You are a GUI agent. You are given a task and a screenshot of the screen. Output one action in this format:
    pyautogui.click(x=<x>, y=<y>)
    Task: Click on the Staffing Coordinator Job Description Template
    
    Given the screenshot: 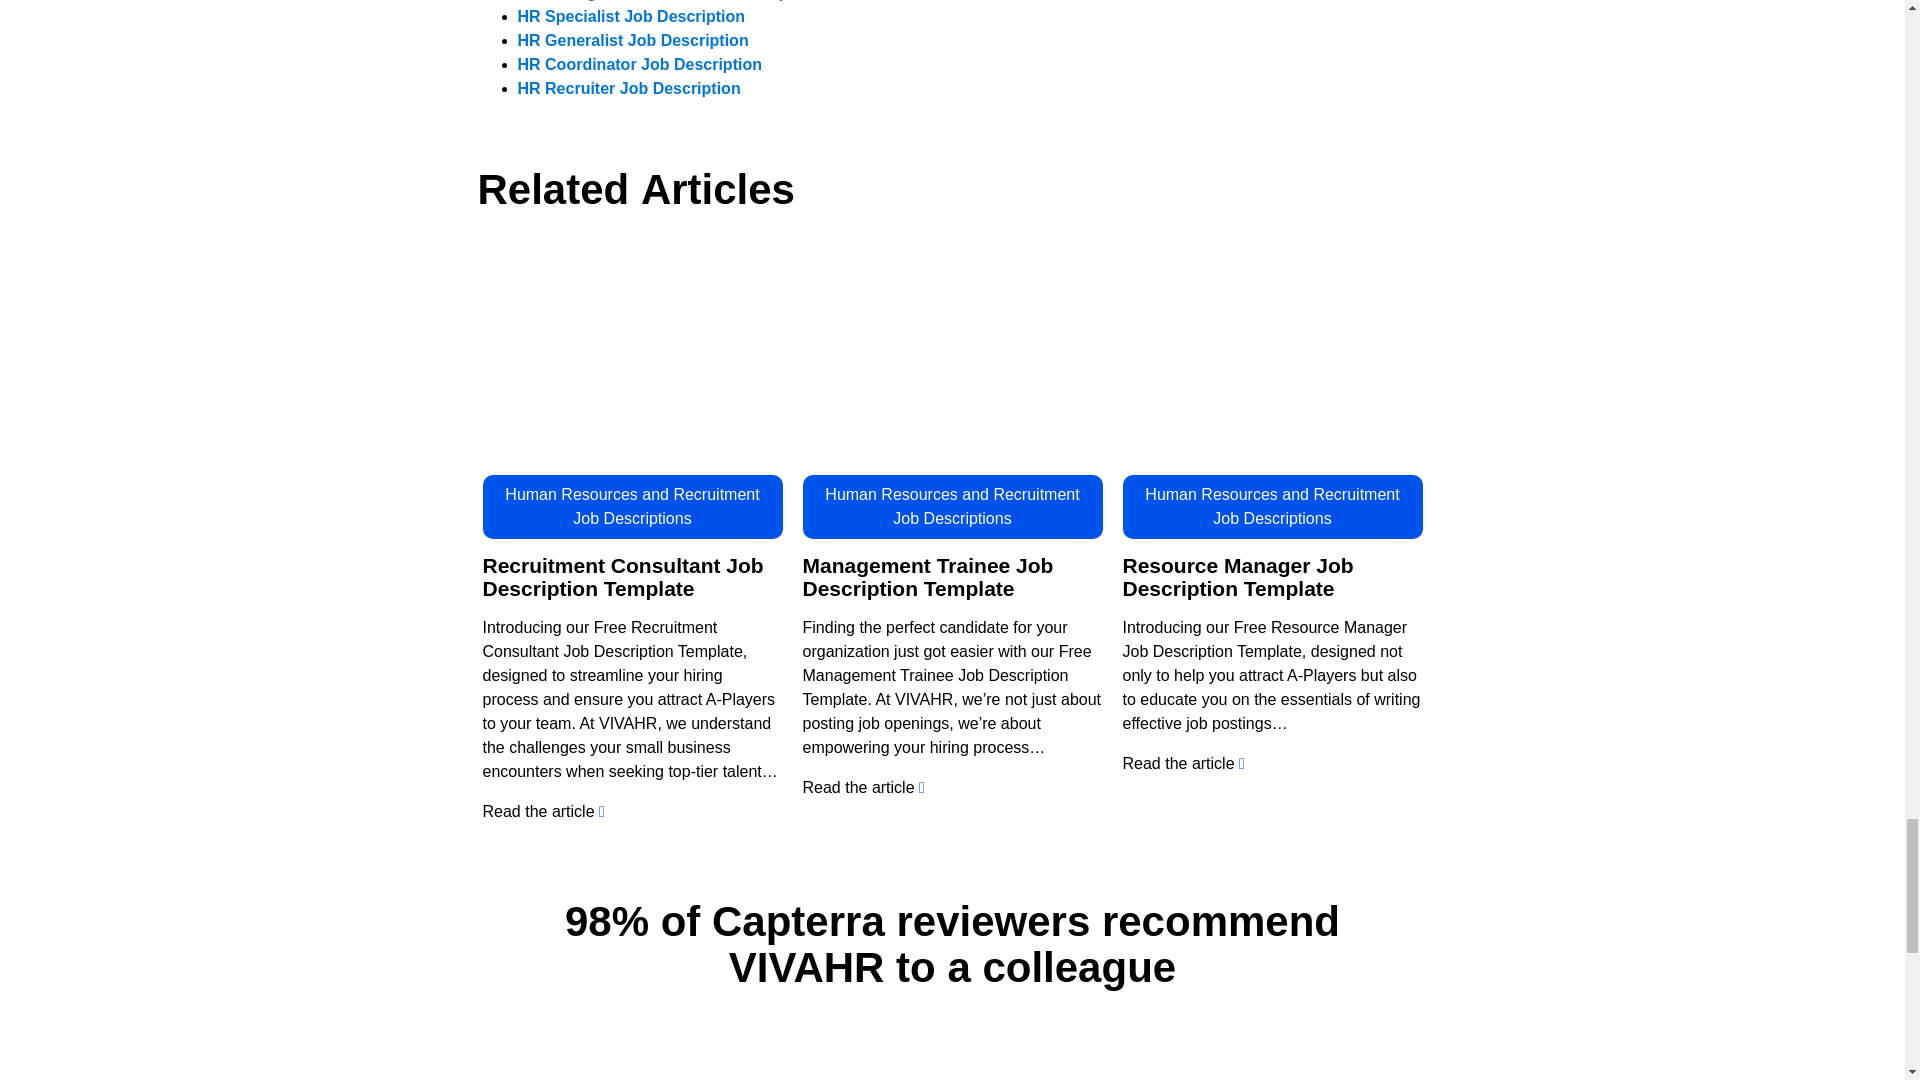 What is the action you would take?
    pyautogui.click(x=626, y=1074)
    